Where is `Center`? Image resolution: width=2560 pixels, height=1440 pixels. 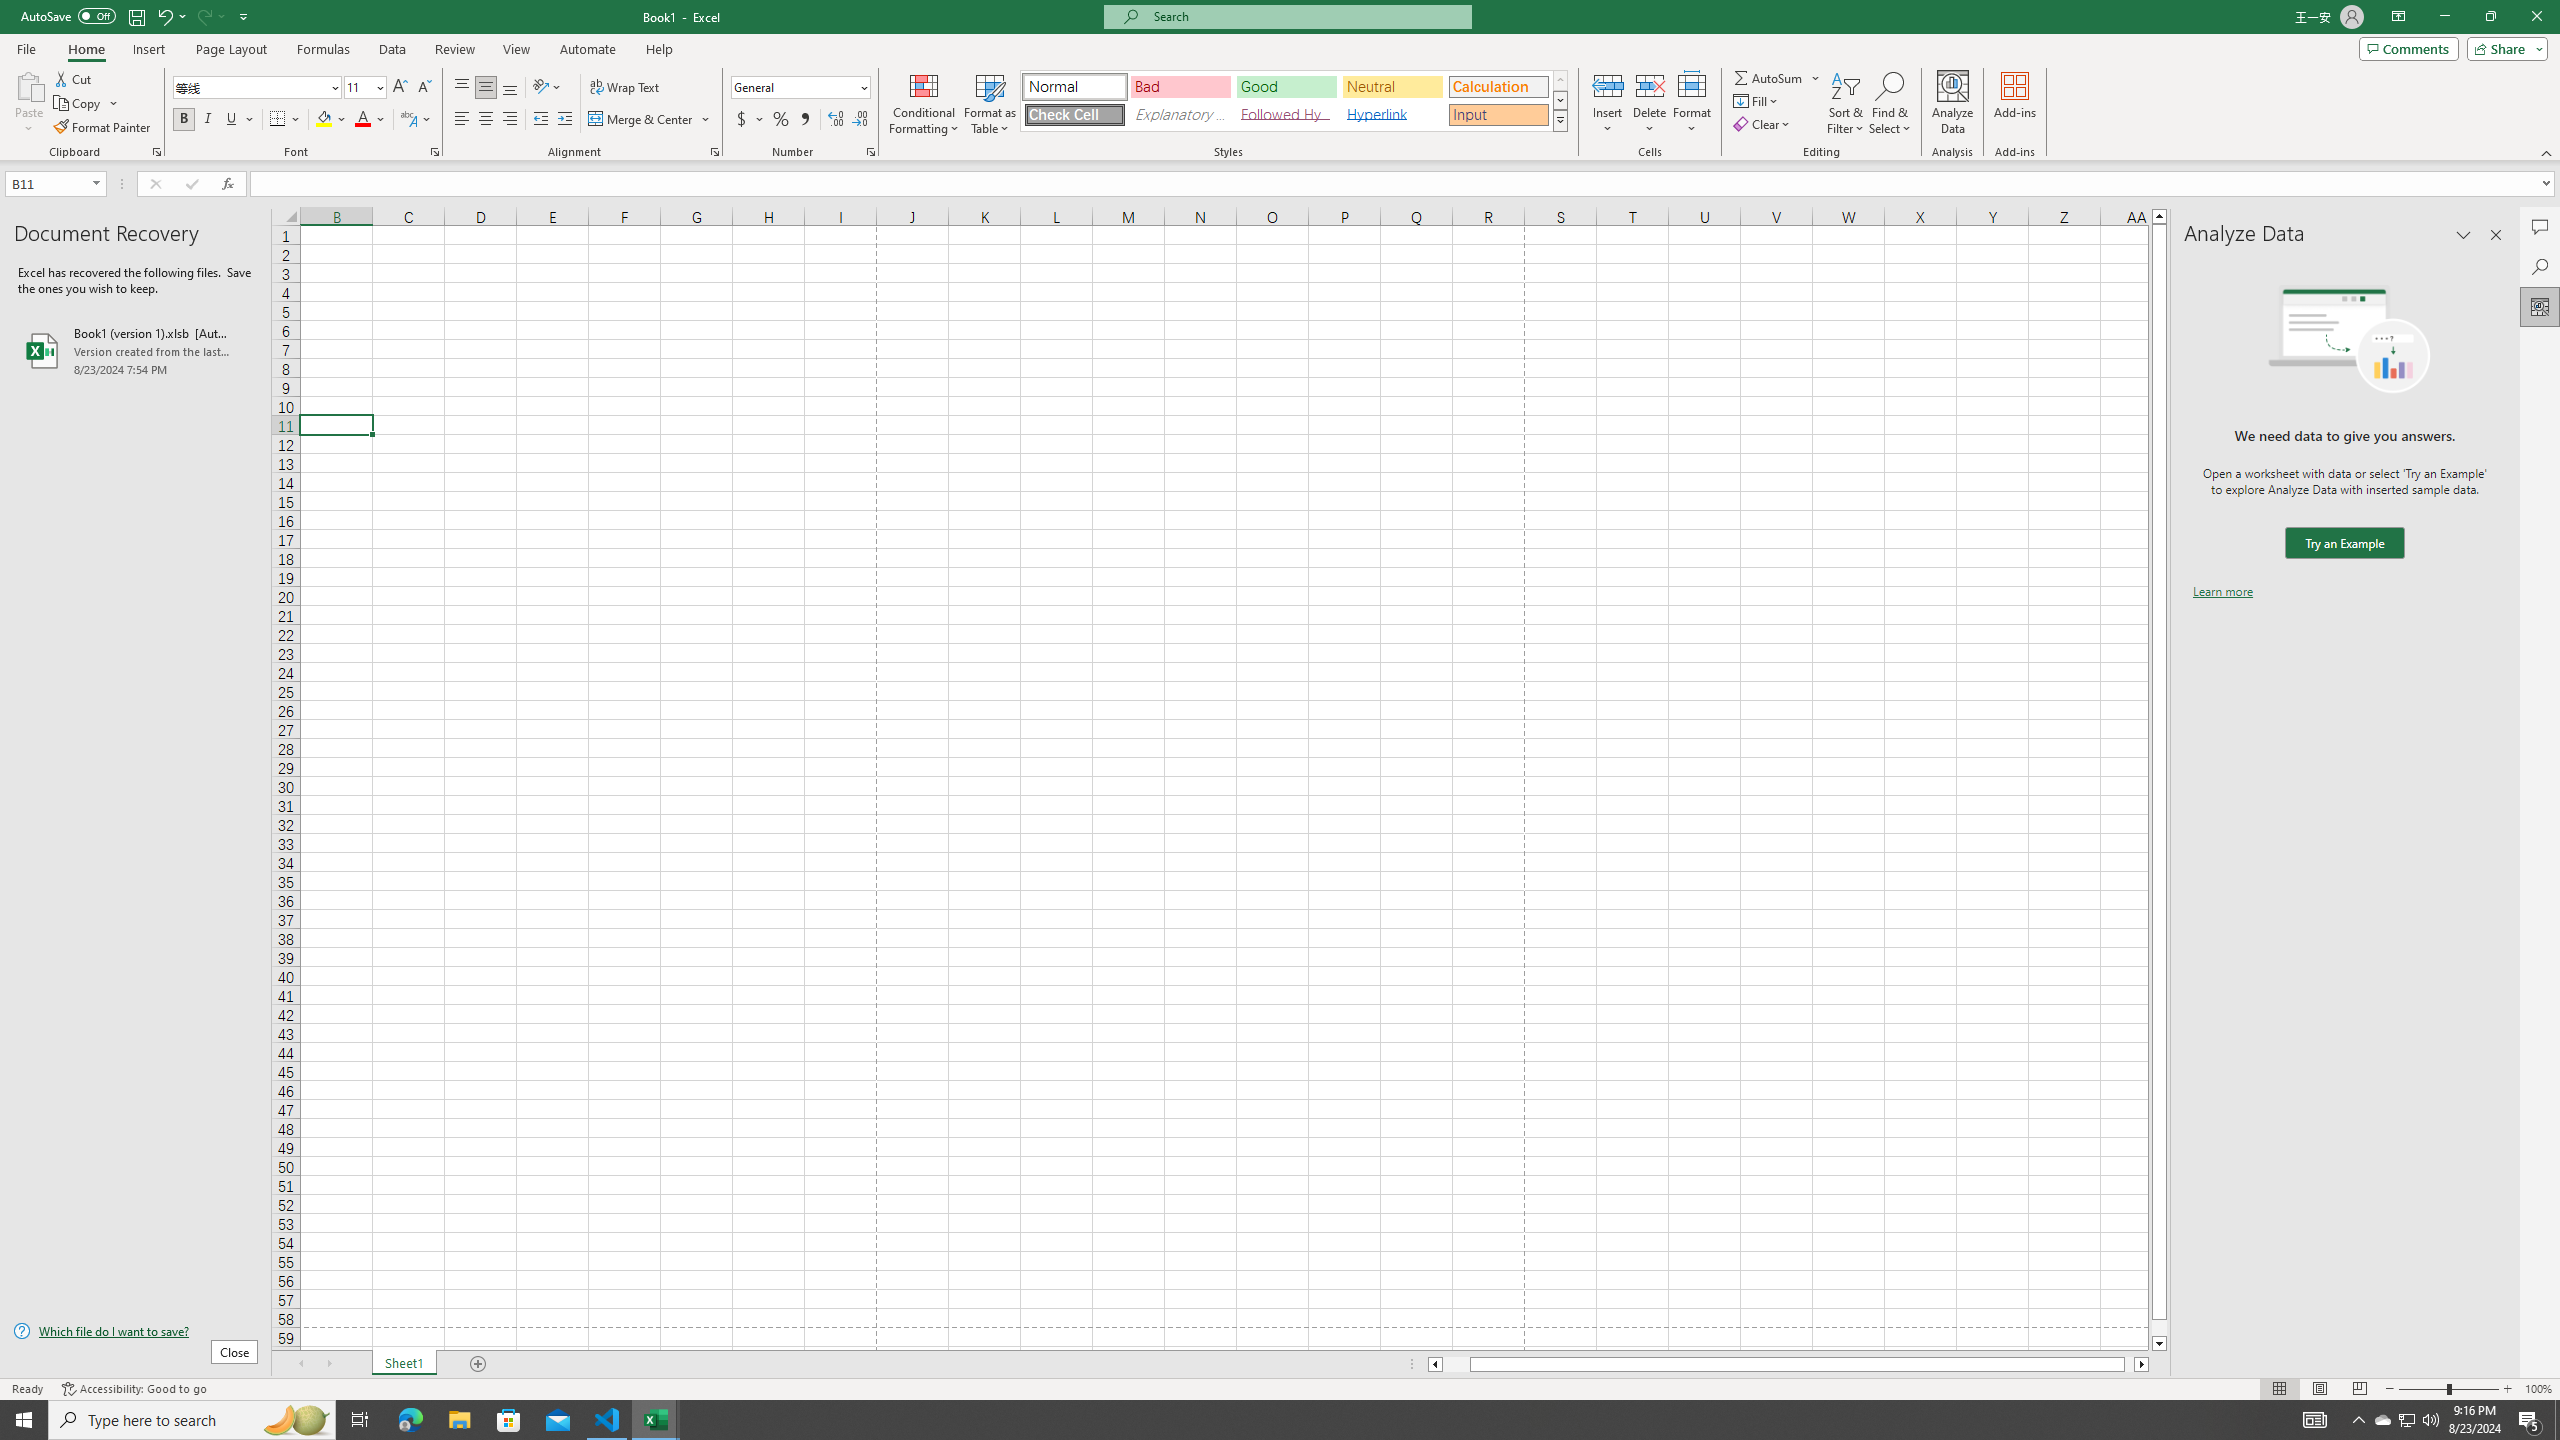 Center is located at coordinates (486, 120).